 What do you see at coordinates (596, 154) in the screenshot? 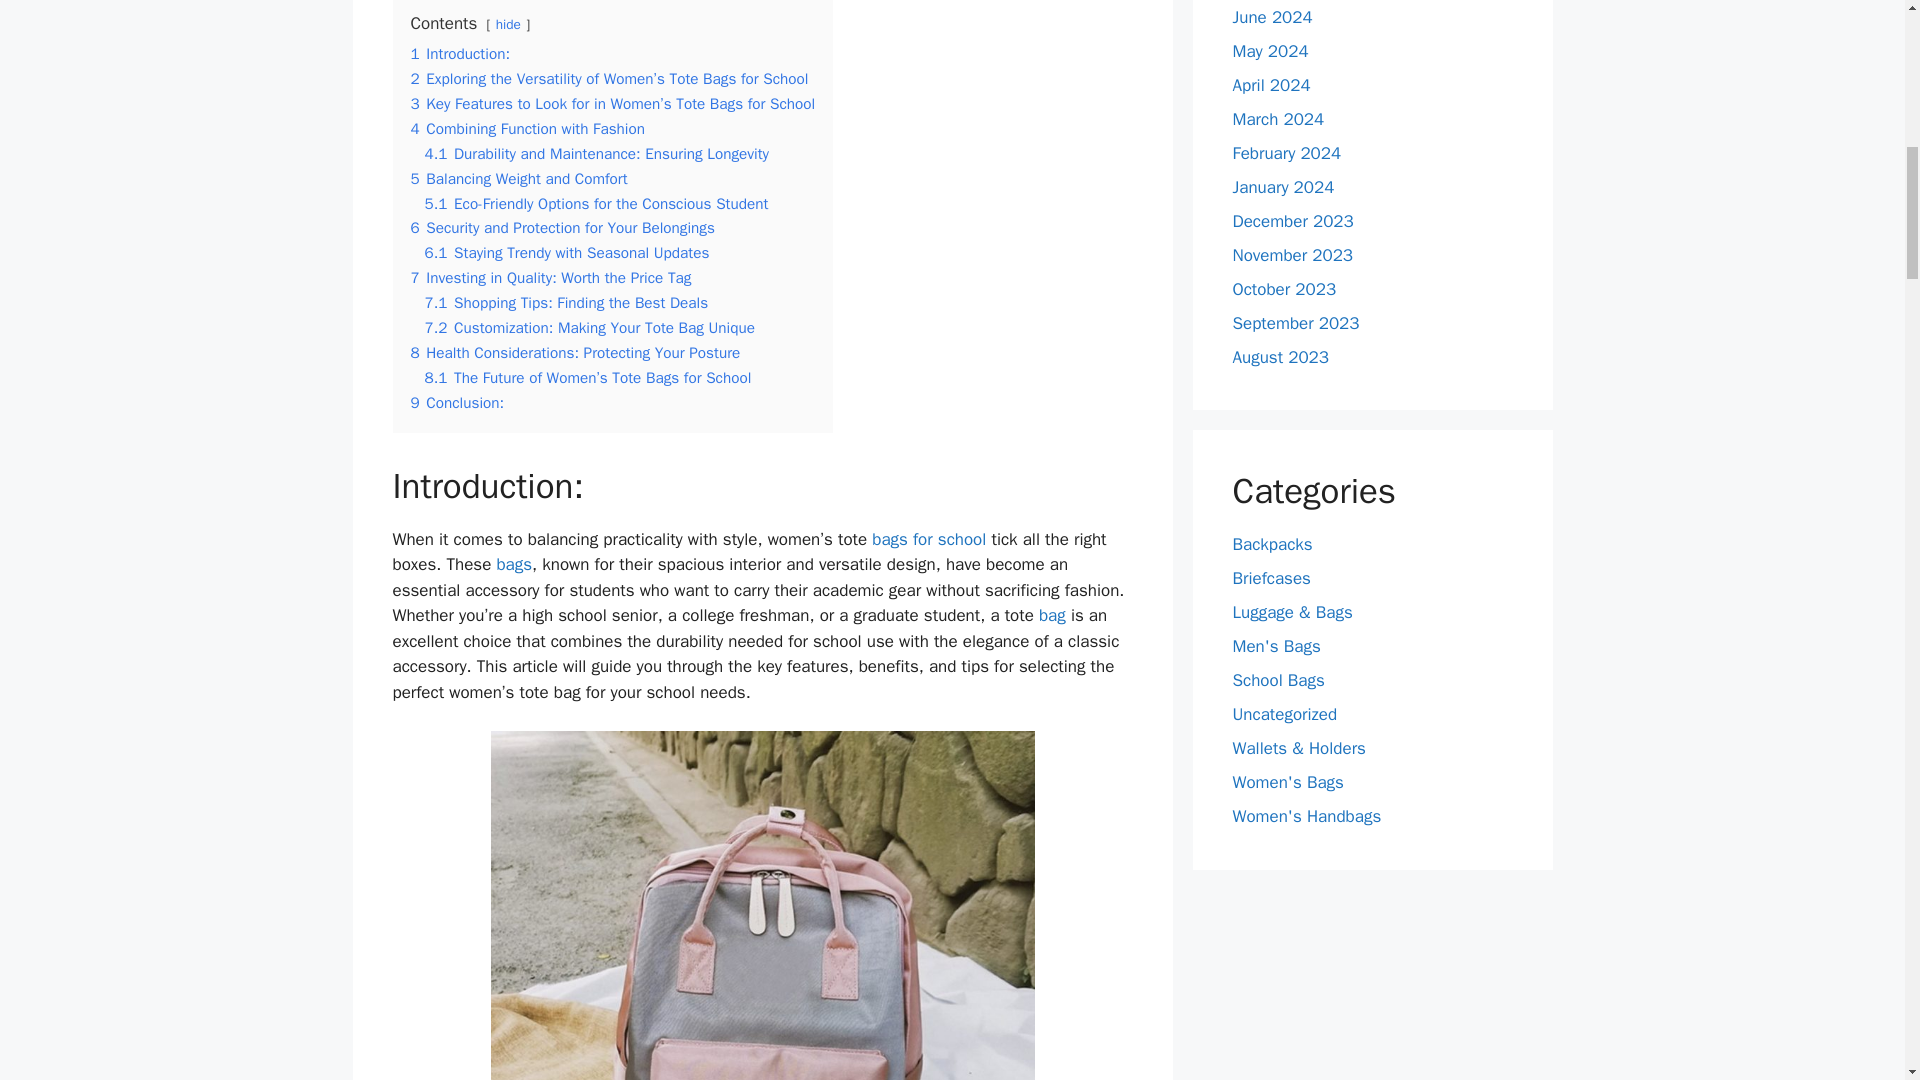
I see `4.1 Durability and Maintenance: Ensuring Longevity` at bounding box center [596, 154].